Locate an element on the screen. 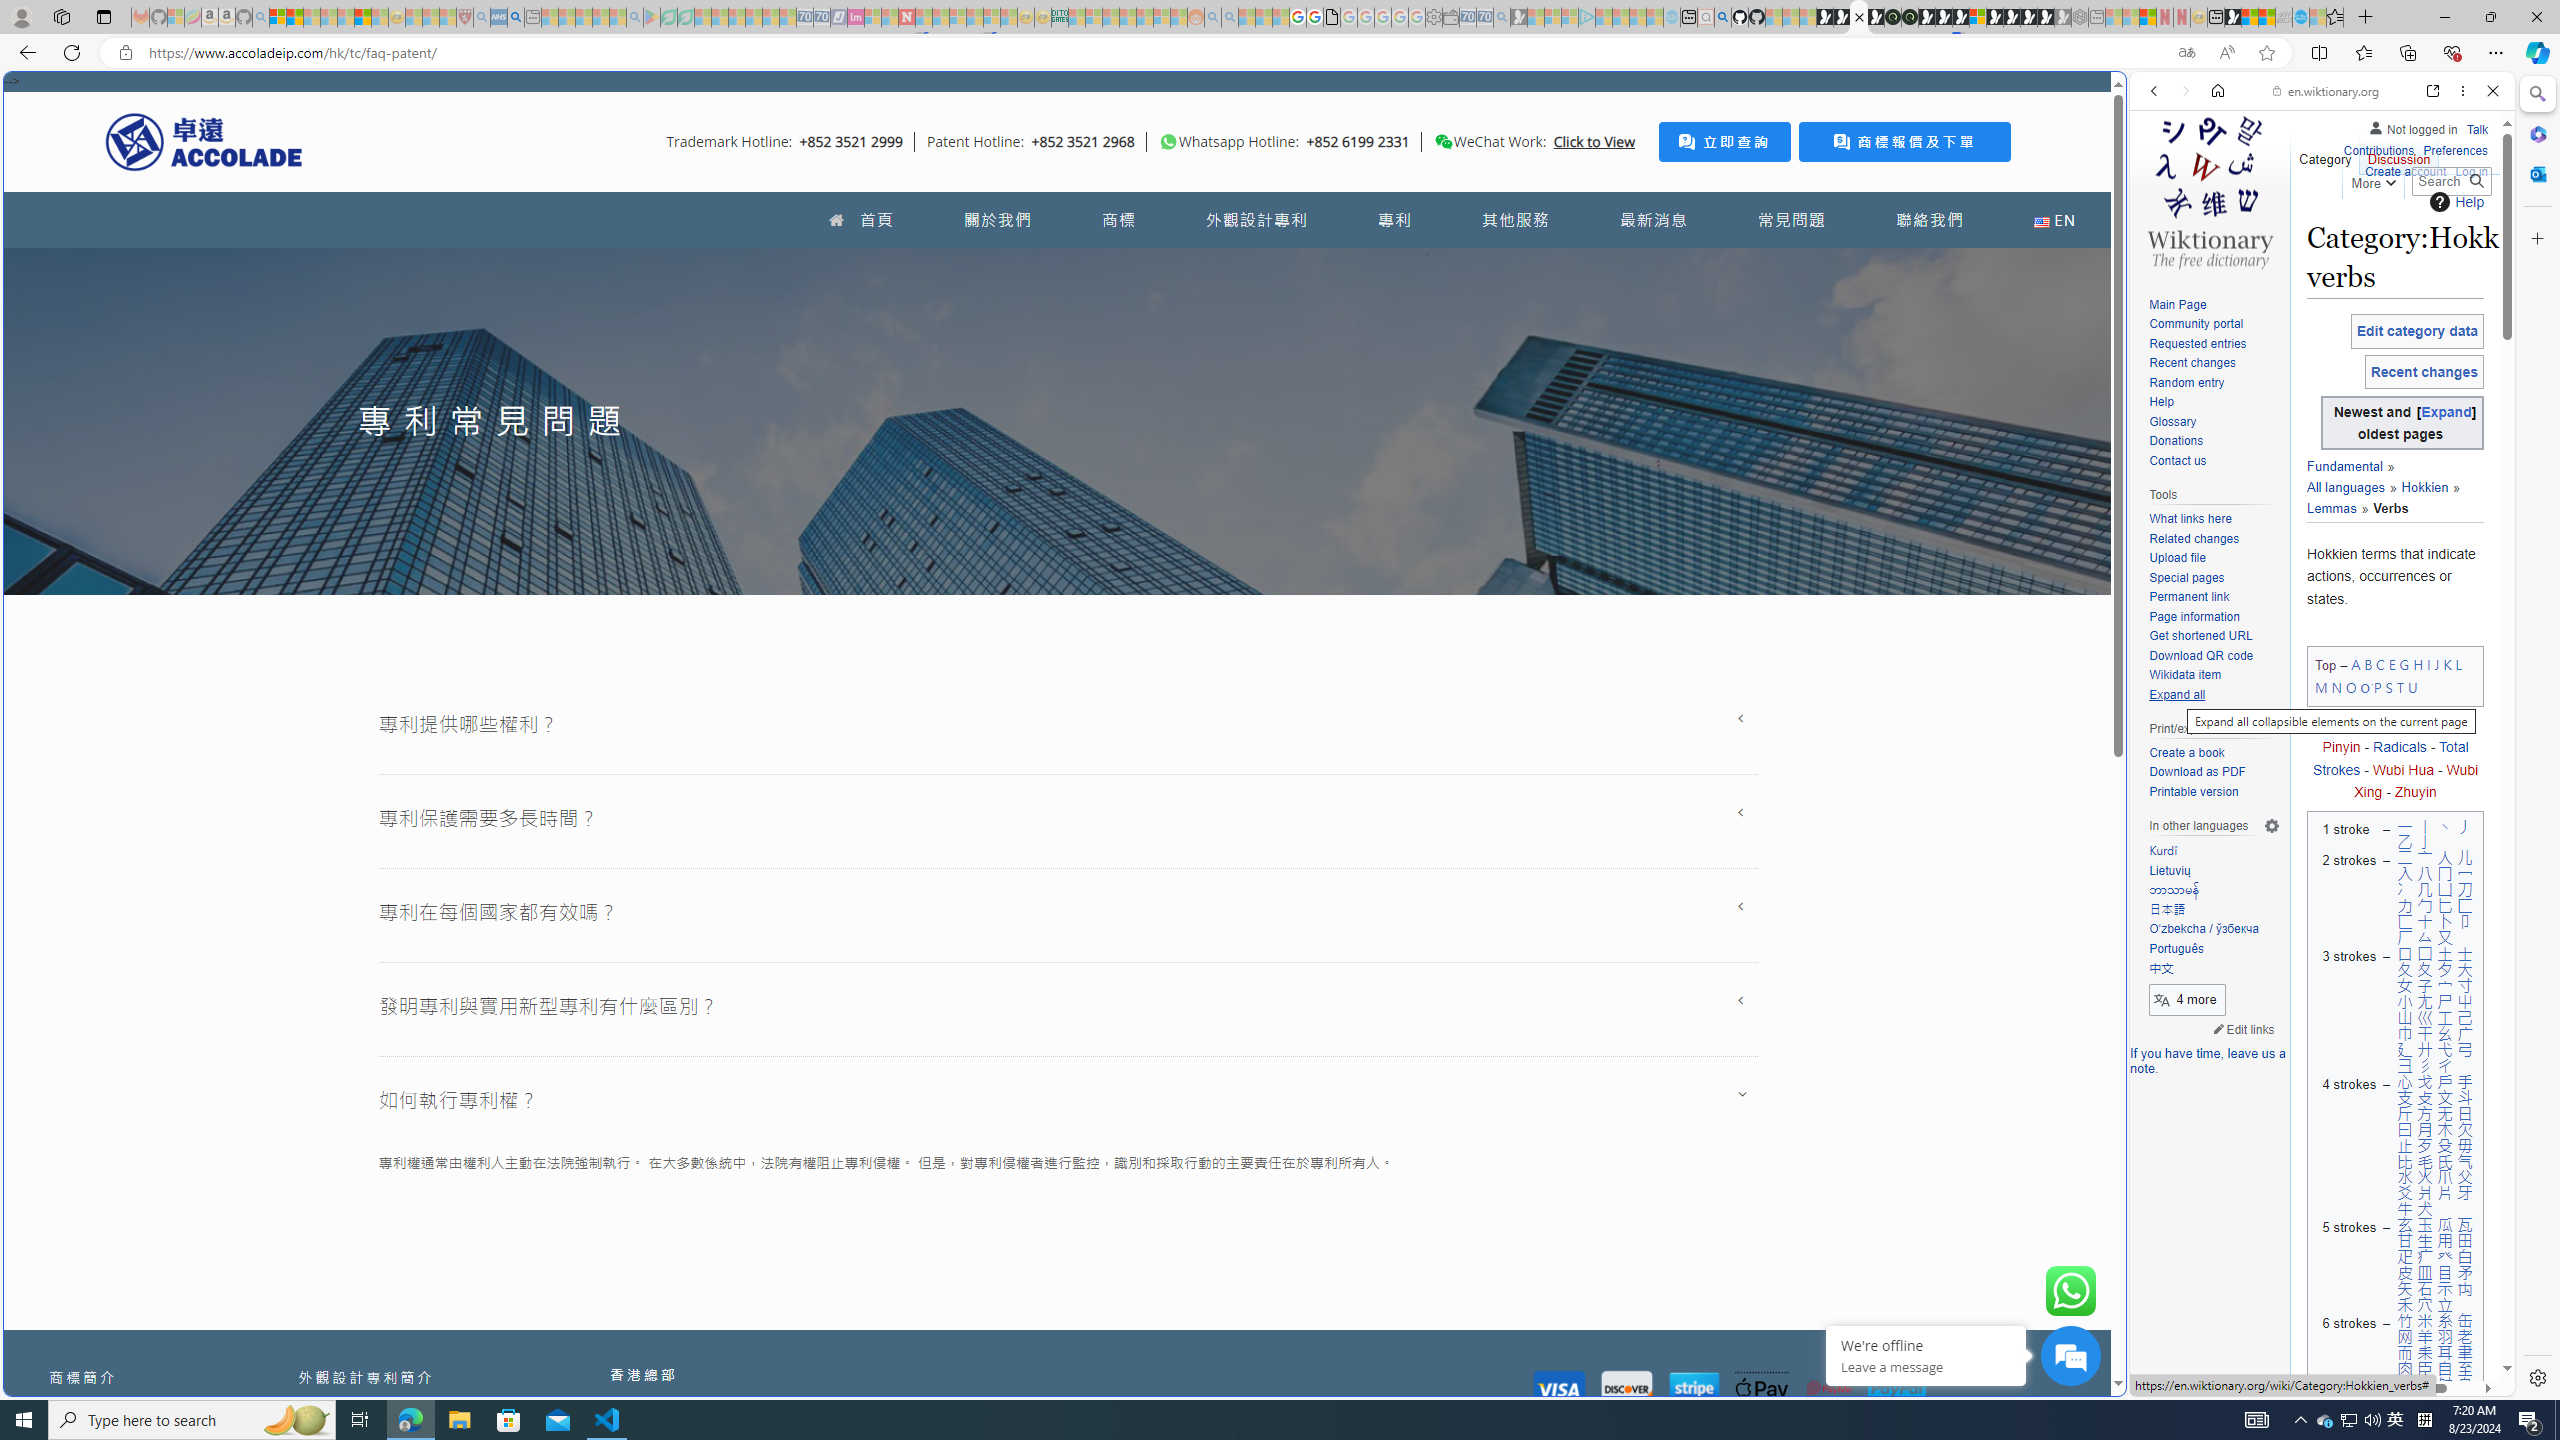 Image resolution: width=2560 pixels, height=1440 pixels. Services - Maintenance | Sky Blue Bikes - Sky Blue Bikes is located at coordinates (2300, 17).